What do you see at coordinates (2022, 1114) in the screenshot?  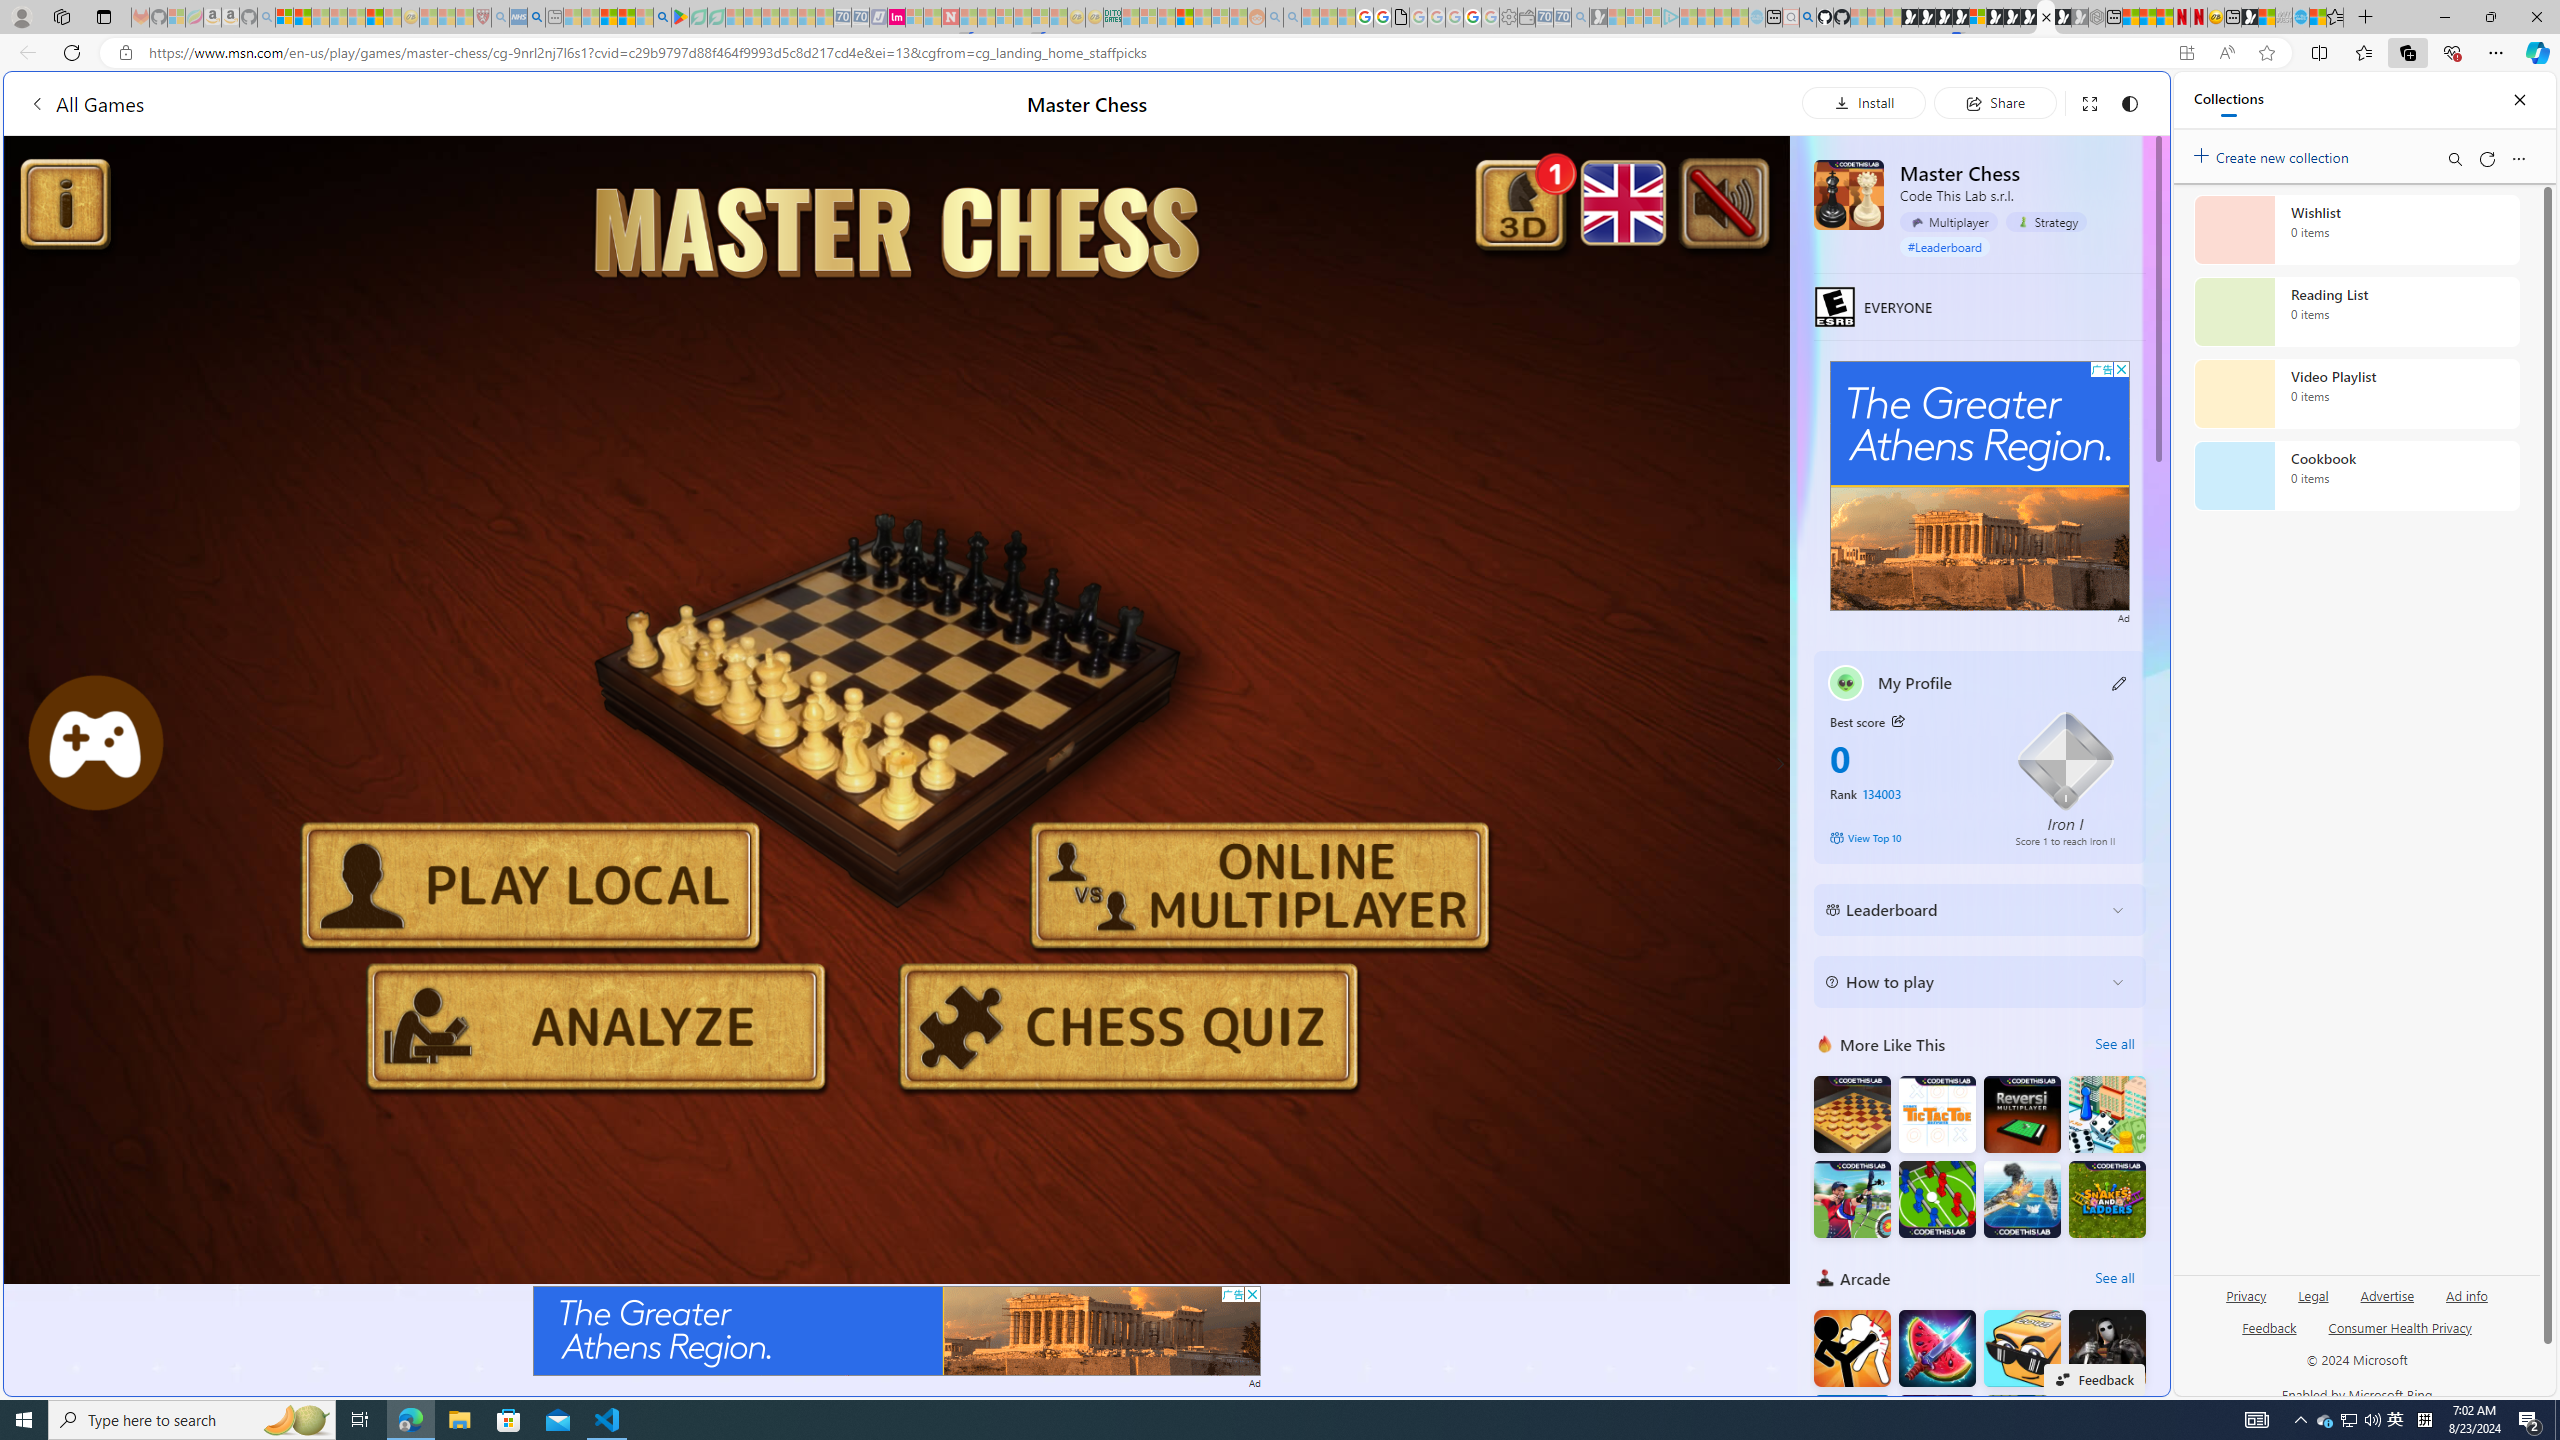 I see `Reversi` at bounding box center [2022, 1114].